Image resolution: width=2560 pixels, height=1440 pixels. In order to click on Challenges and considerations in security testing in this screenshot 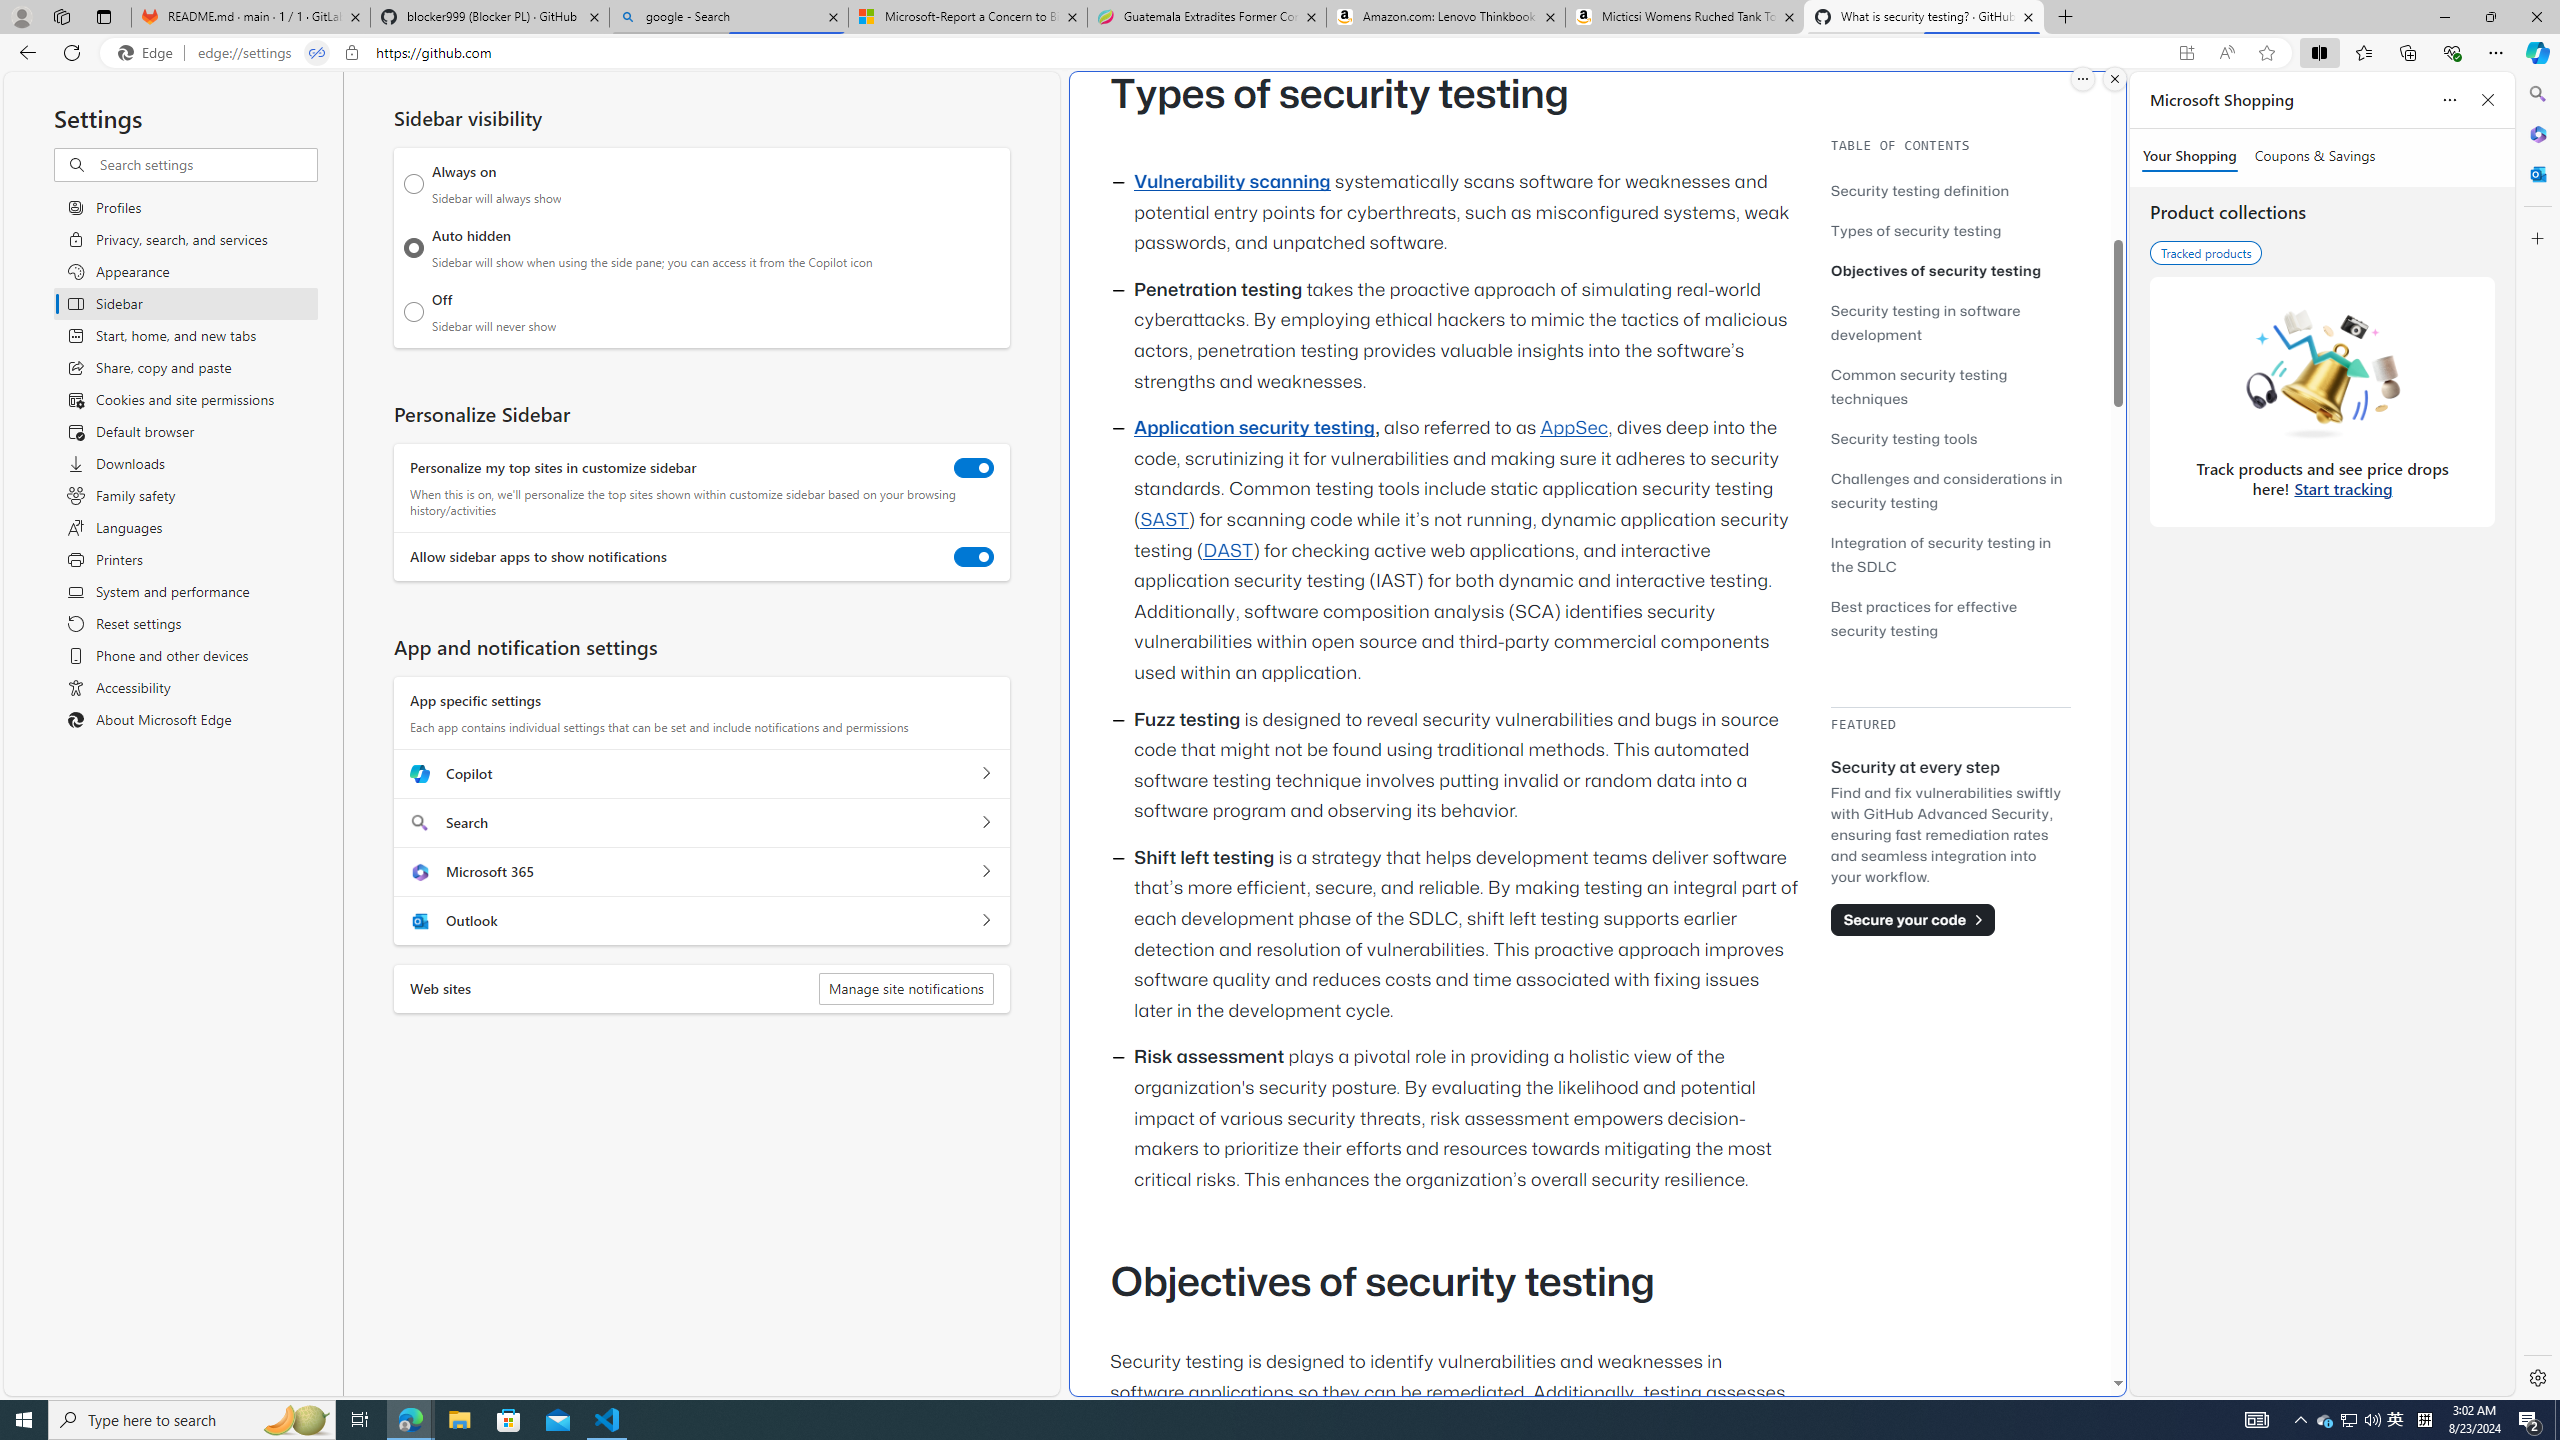, I will do `click(1950, 490)`.